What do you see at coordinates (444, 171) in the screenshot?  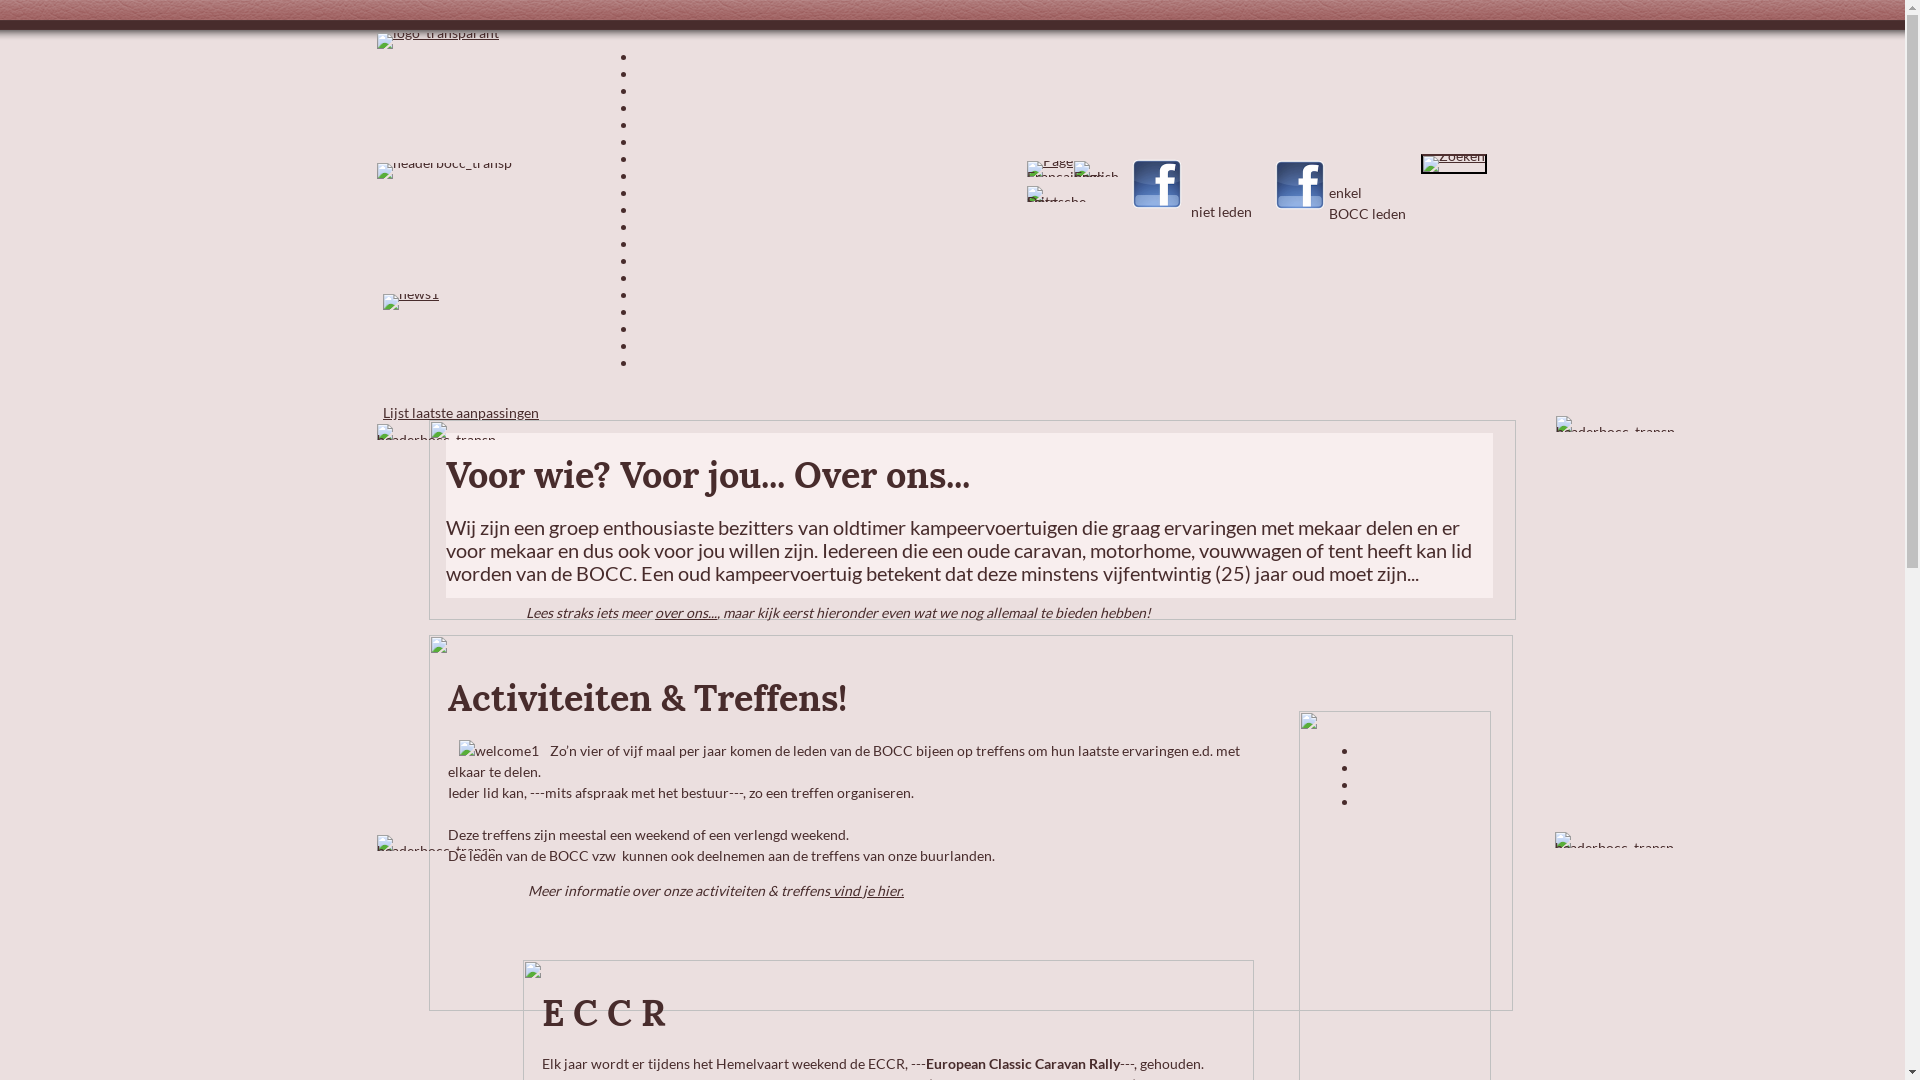 I see `headerbocc_transp` at bounding box center [444, 171].